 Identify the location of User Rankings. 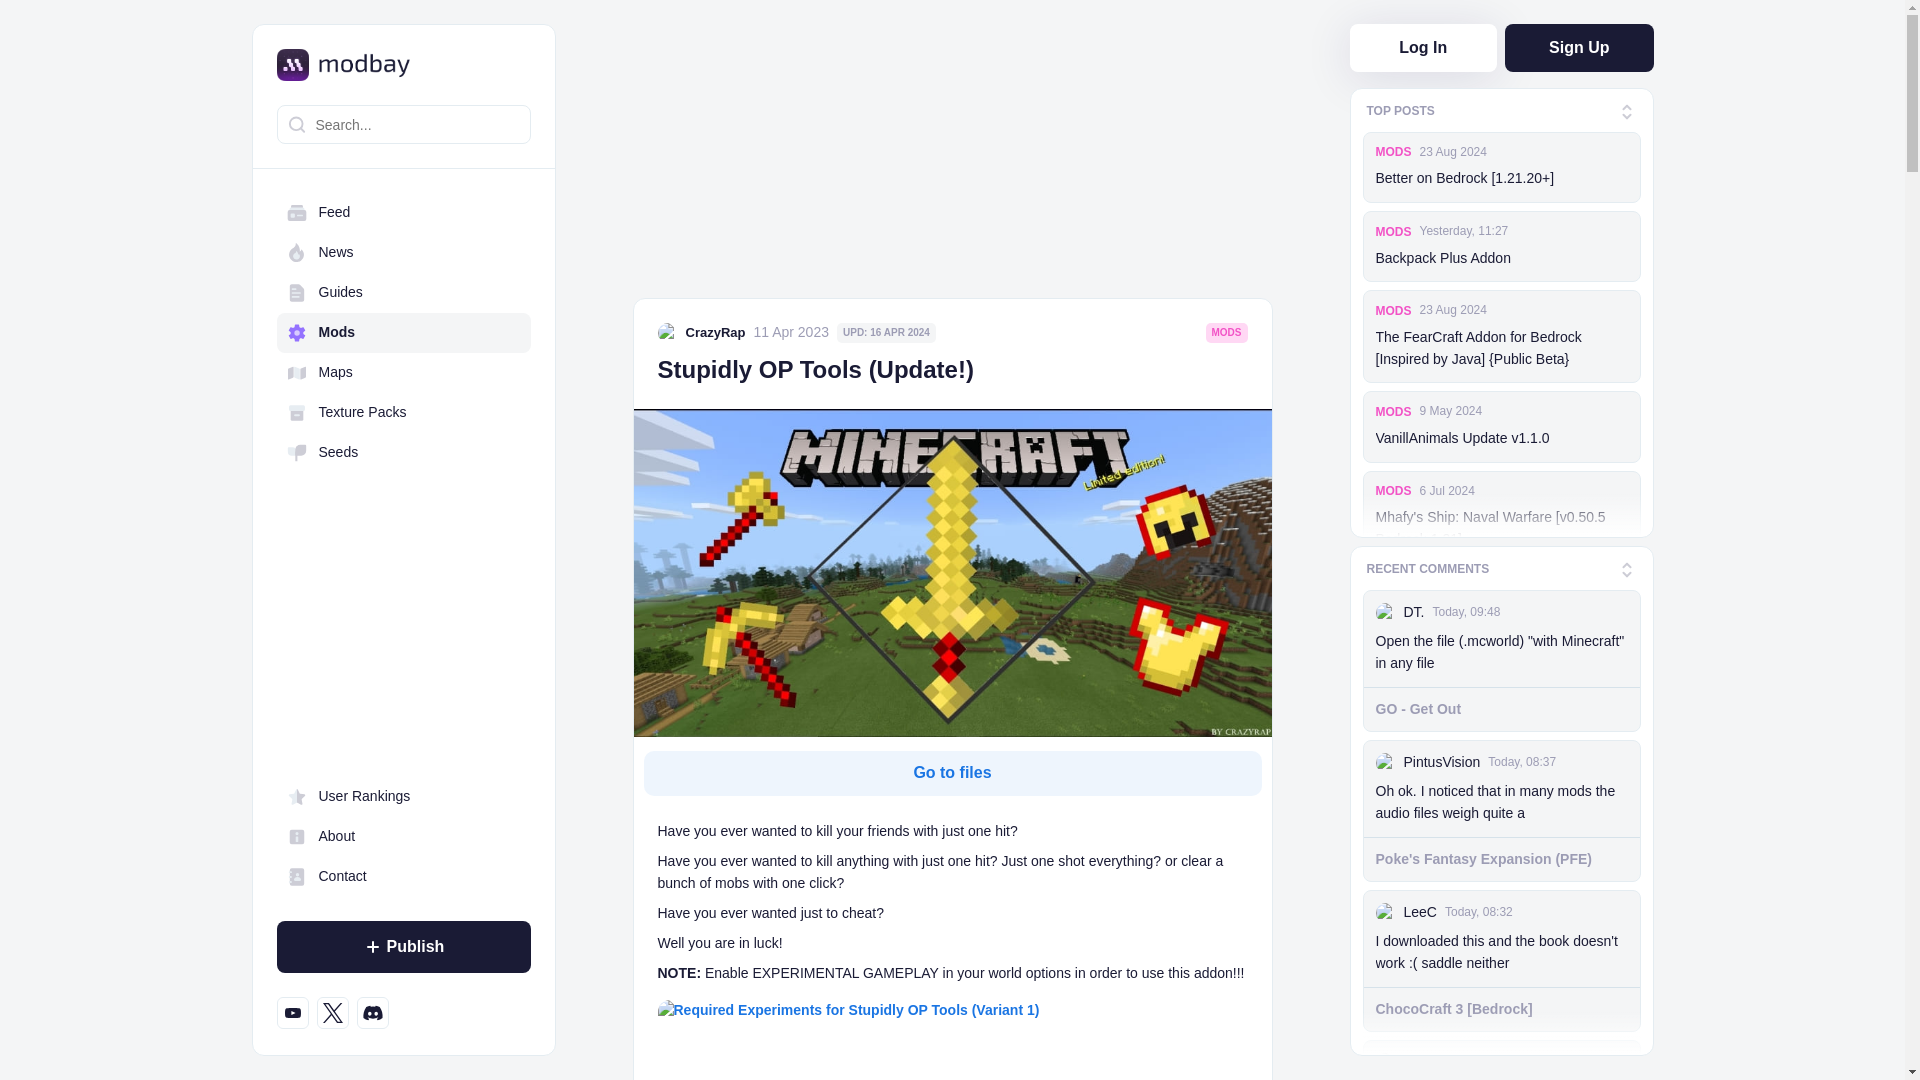
(402, 796).